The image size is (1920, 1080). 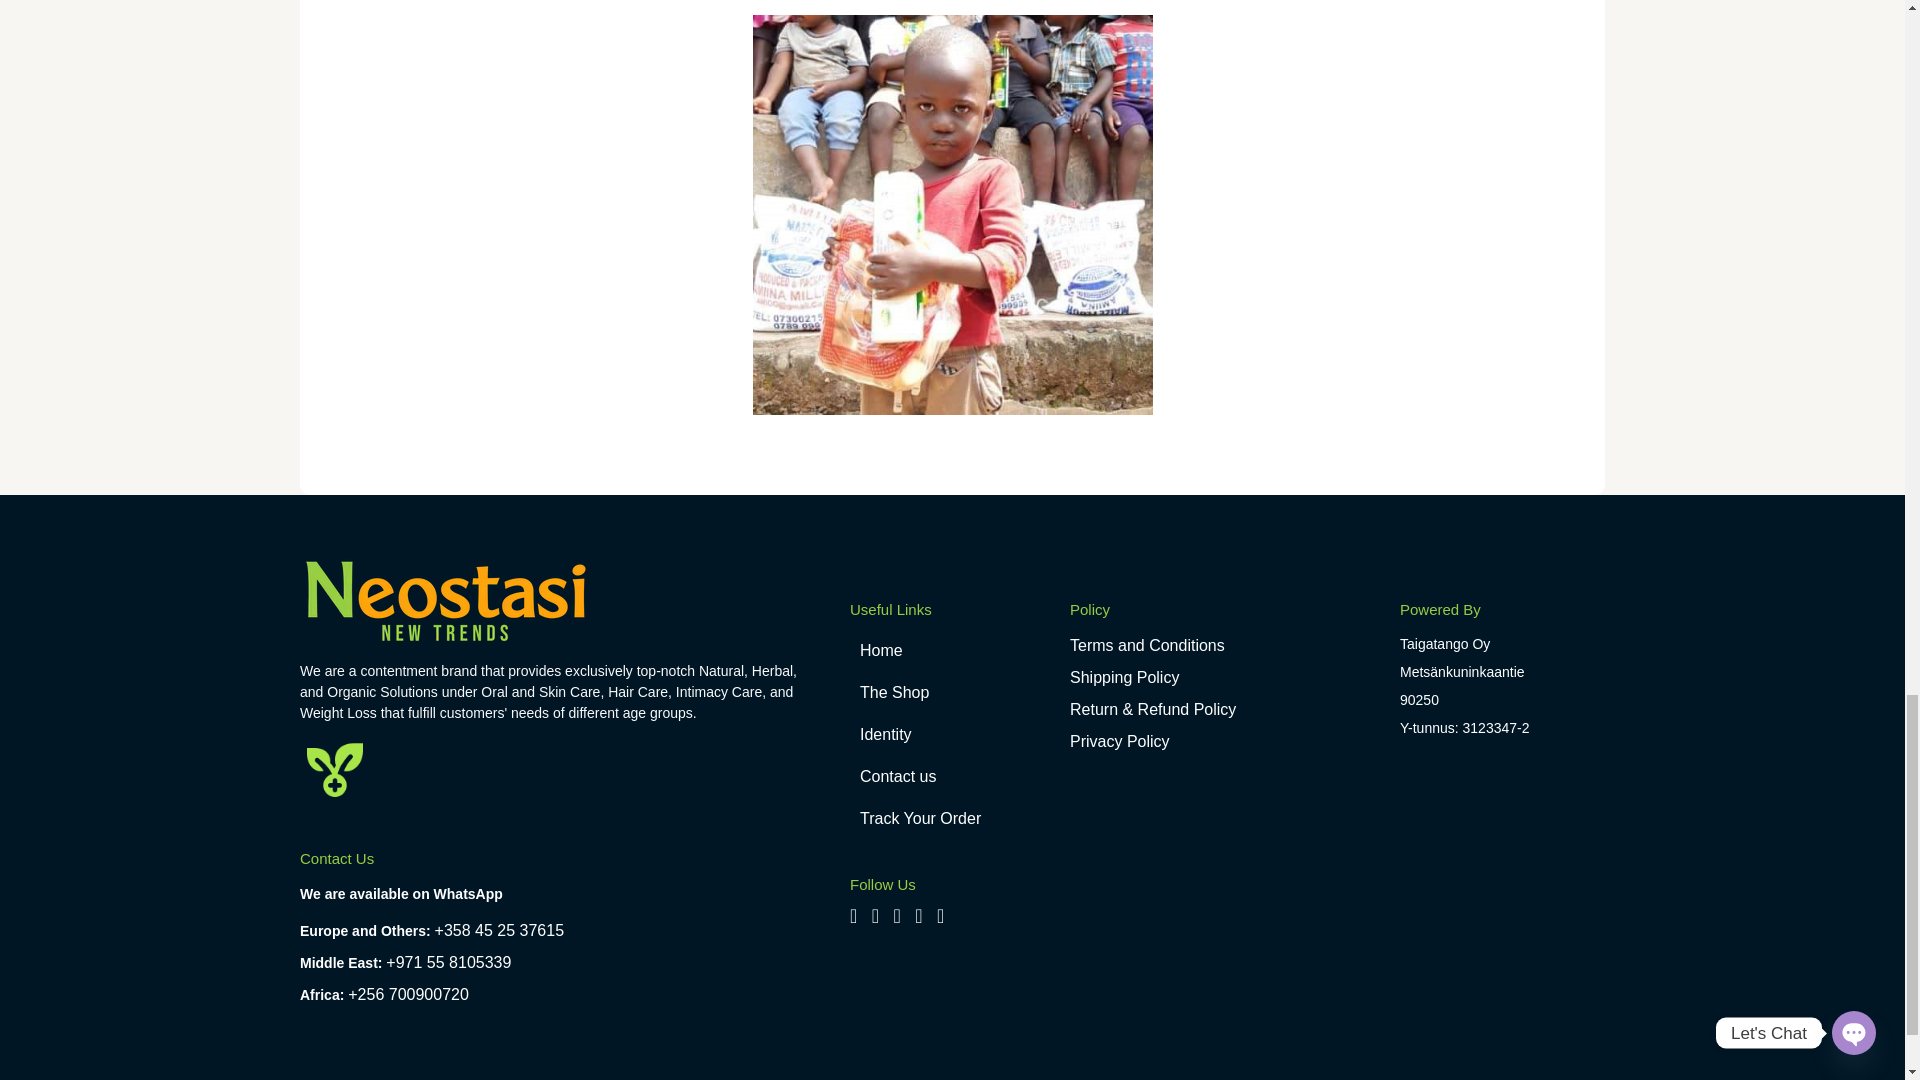 What do you see at coordinates (952, 650) in the screenshot?
I see `Home` at bounding box center [952, 650].